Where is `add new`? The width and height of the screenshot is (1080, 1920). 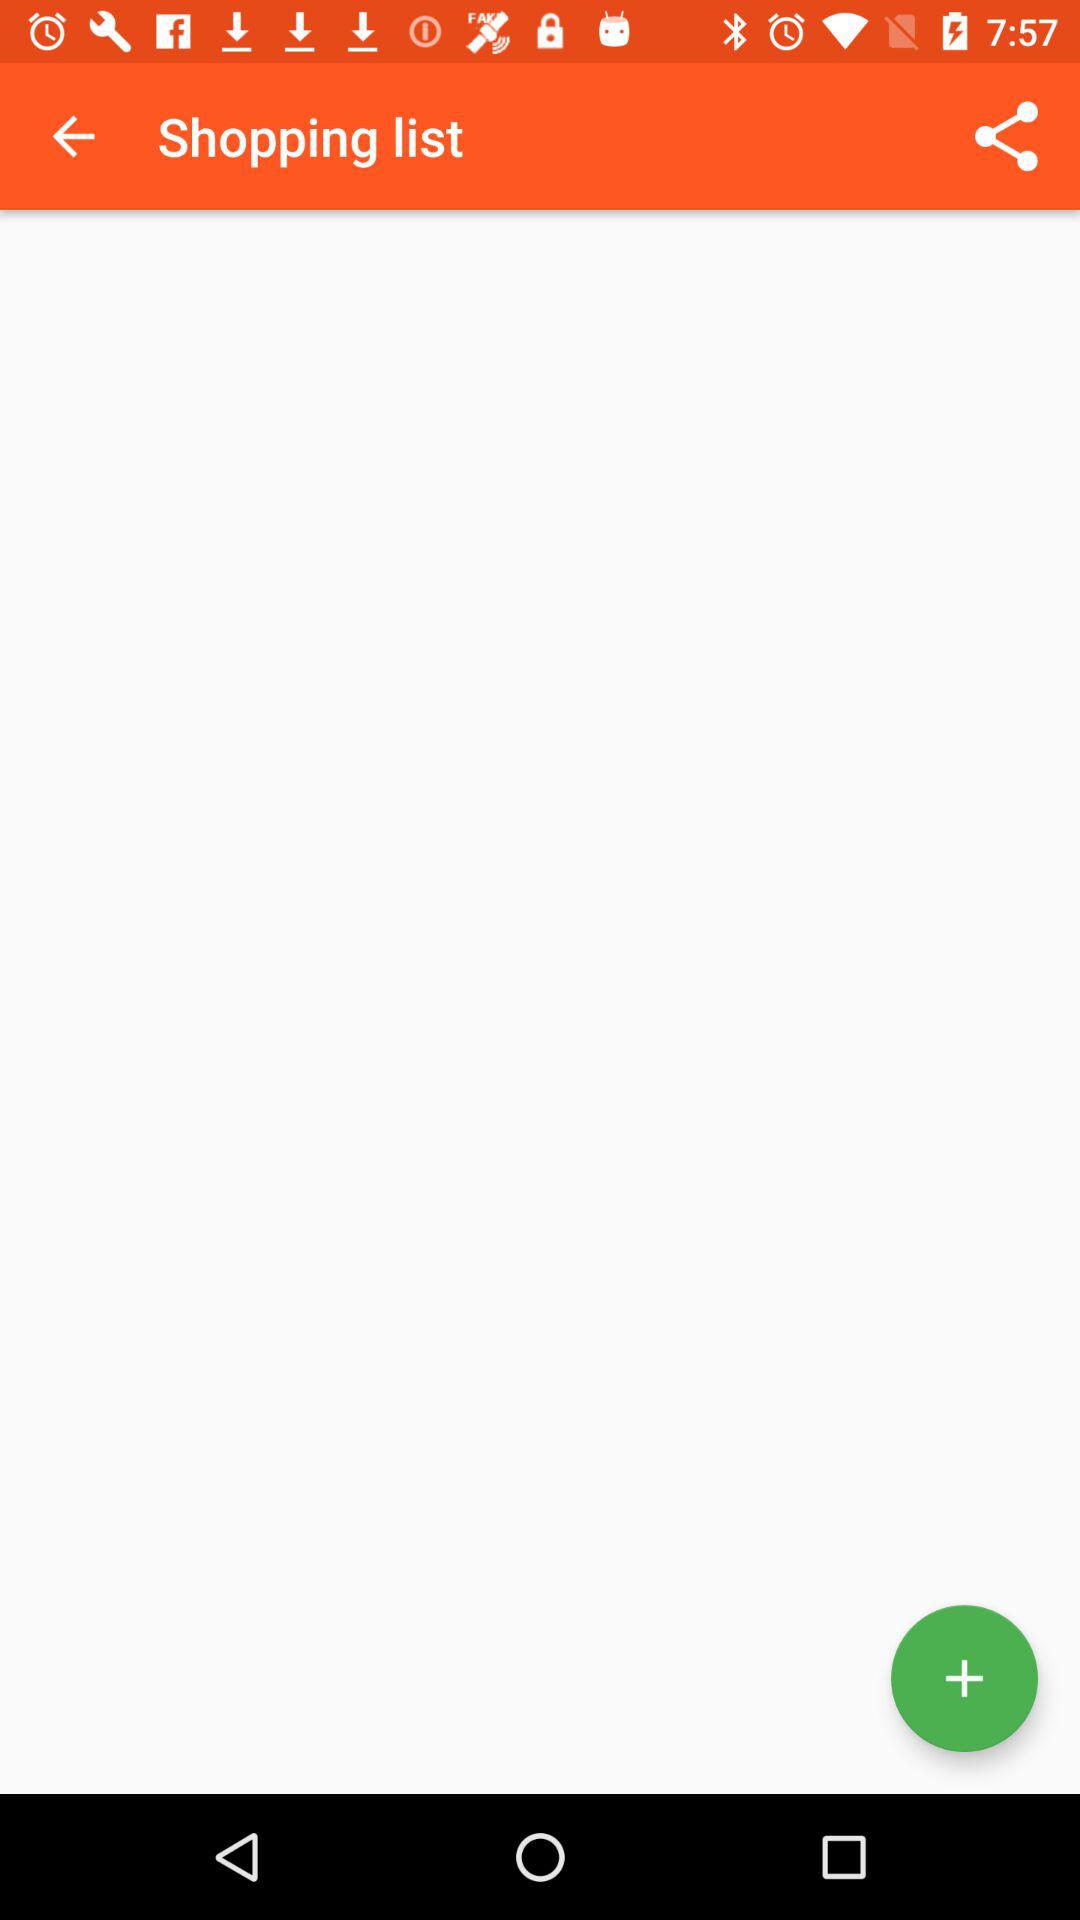
add new is located at coordinates (964, 1678).